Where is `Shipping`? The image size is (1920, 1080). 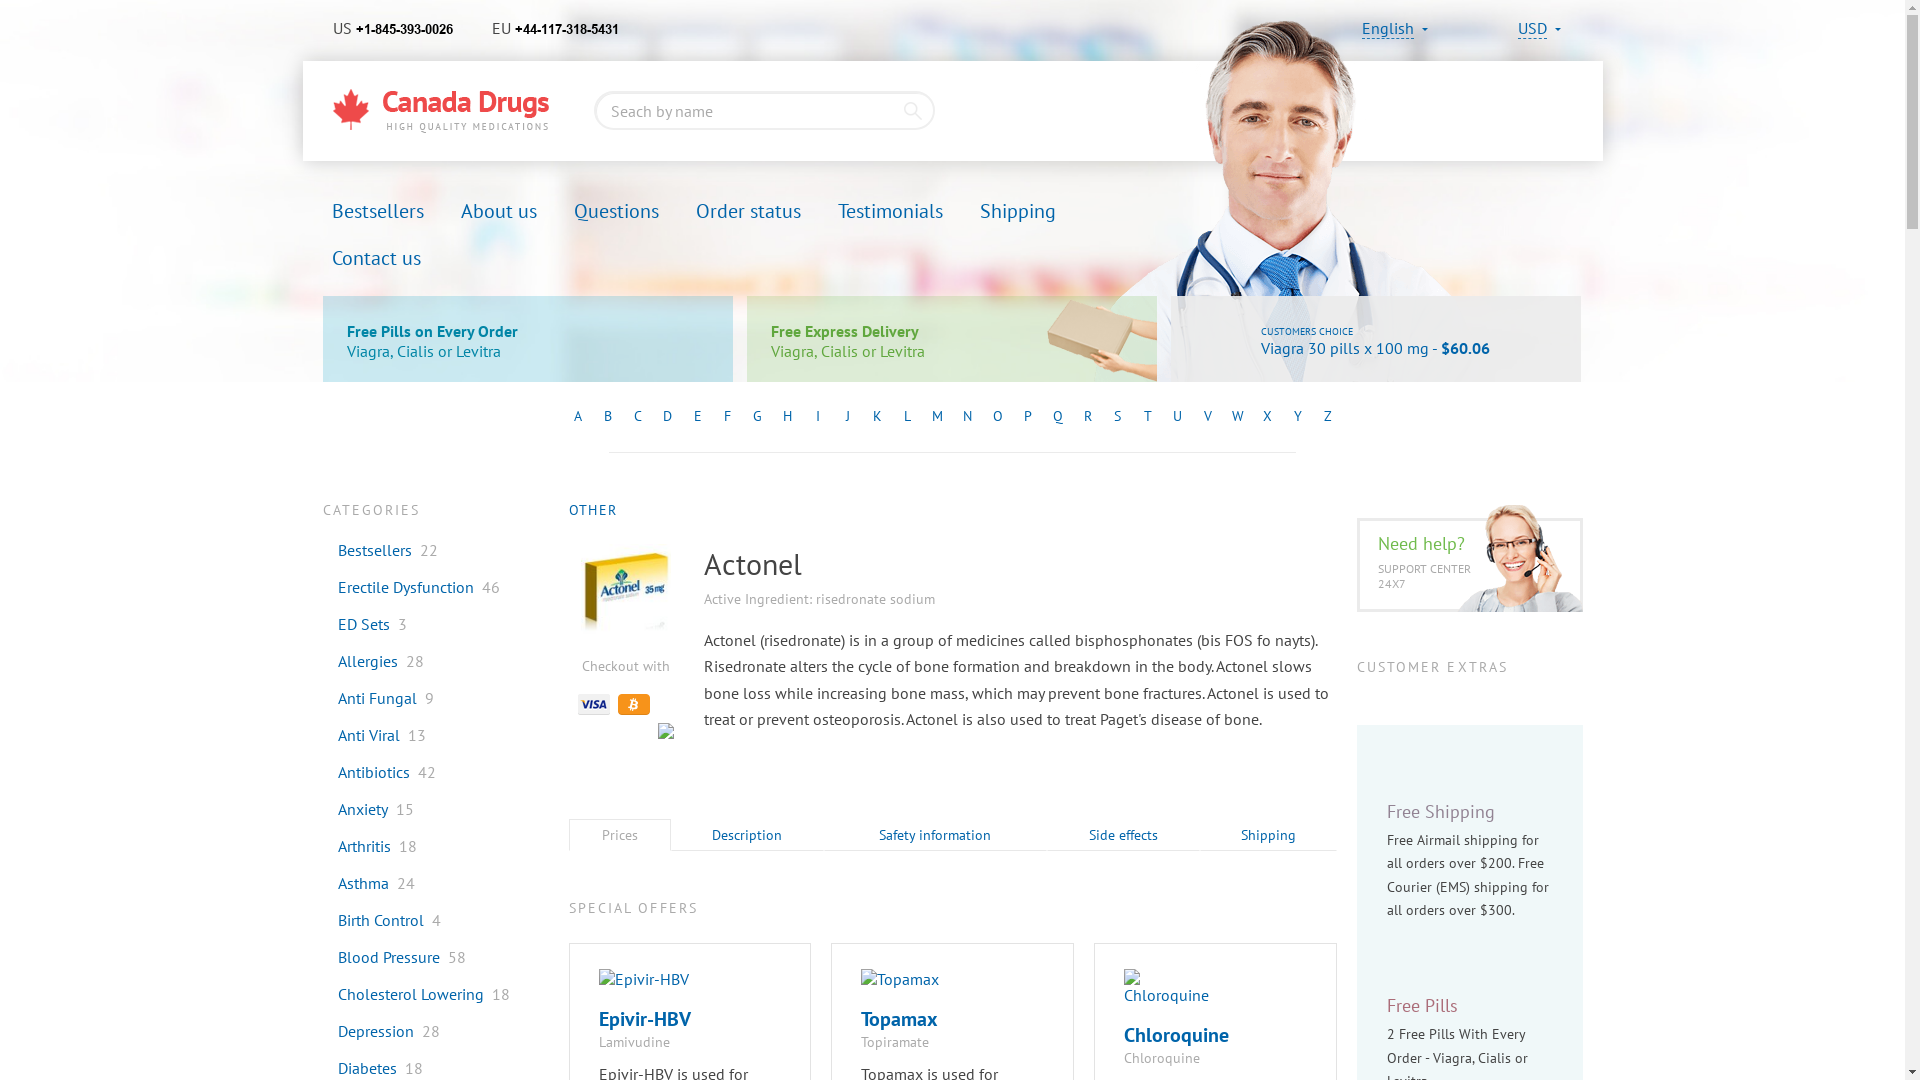
Shipping is located at coordinates (1018, 214).